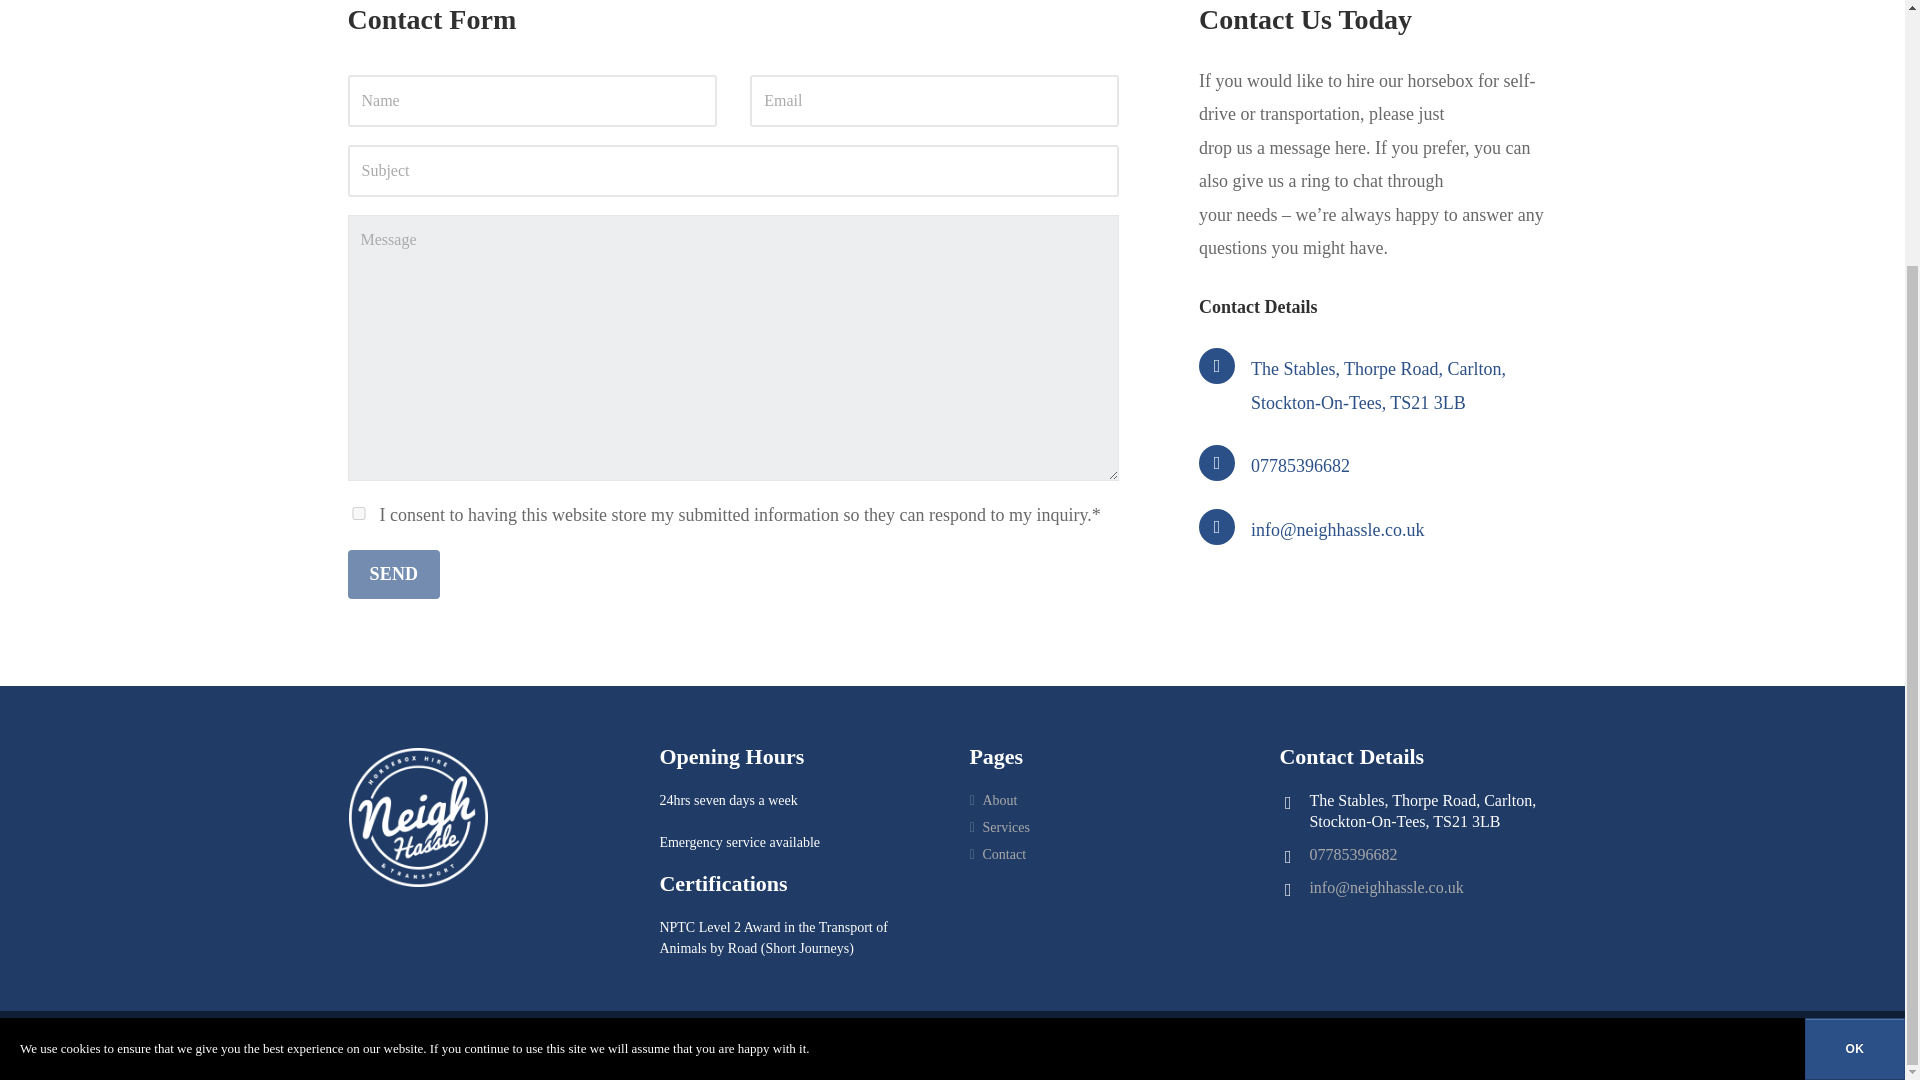 This screenshot has width=1920, height=1080. I want to click on About, so click(999, 800).